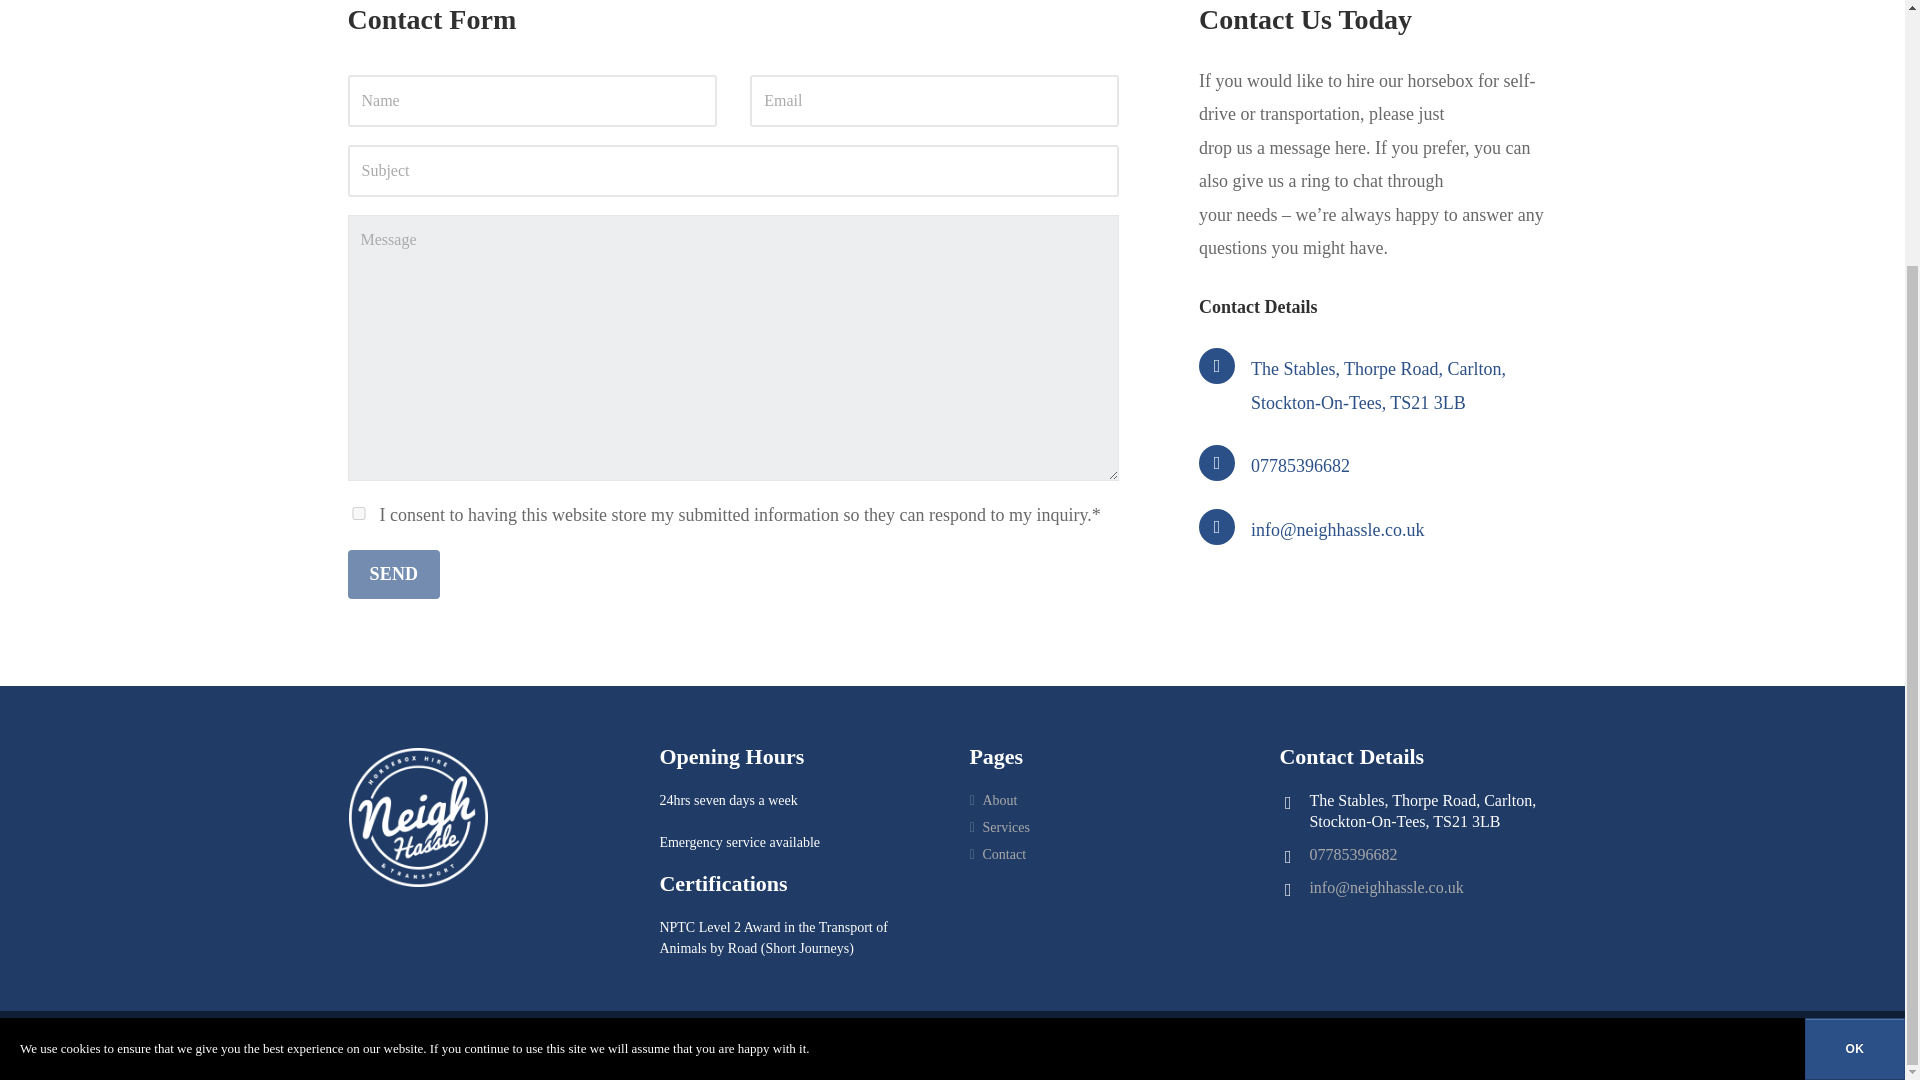 This screenshot has width=1920, height=1080. I want to click on About, so click(999, 800).